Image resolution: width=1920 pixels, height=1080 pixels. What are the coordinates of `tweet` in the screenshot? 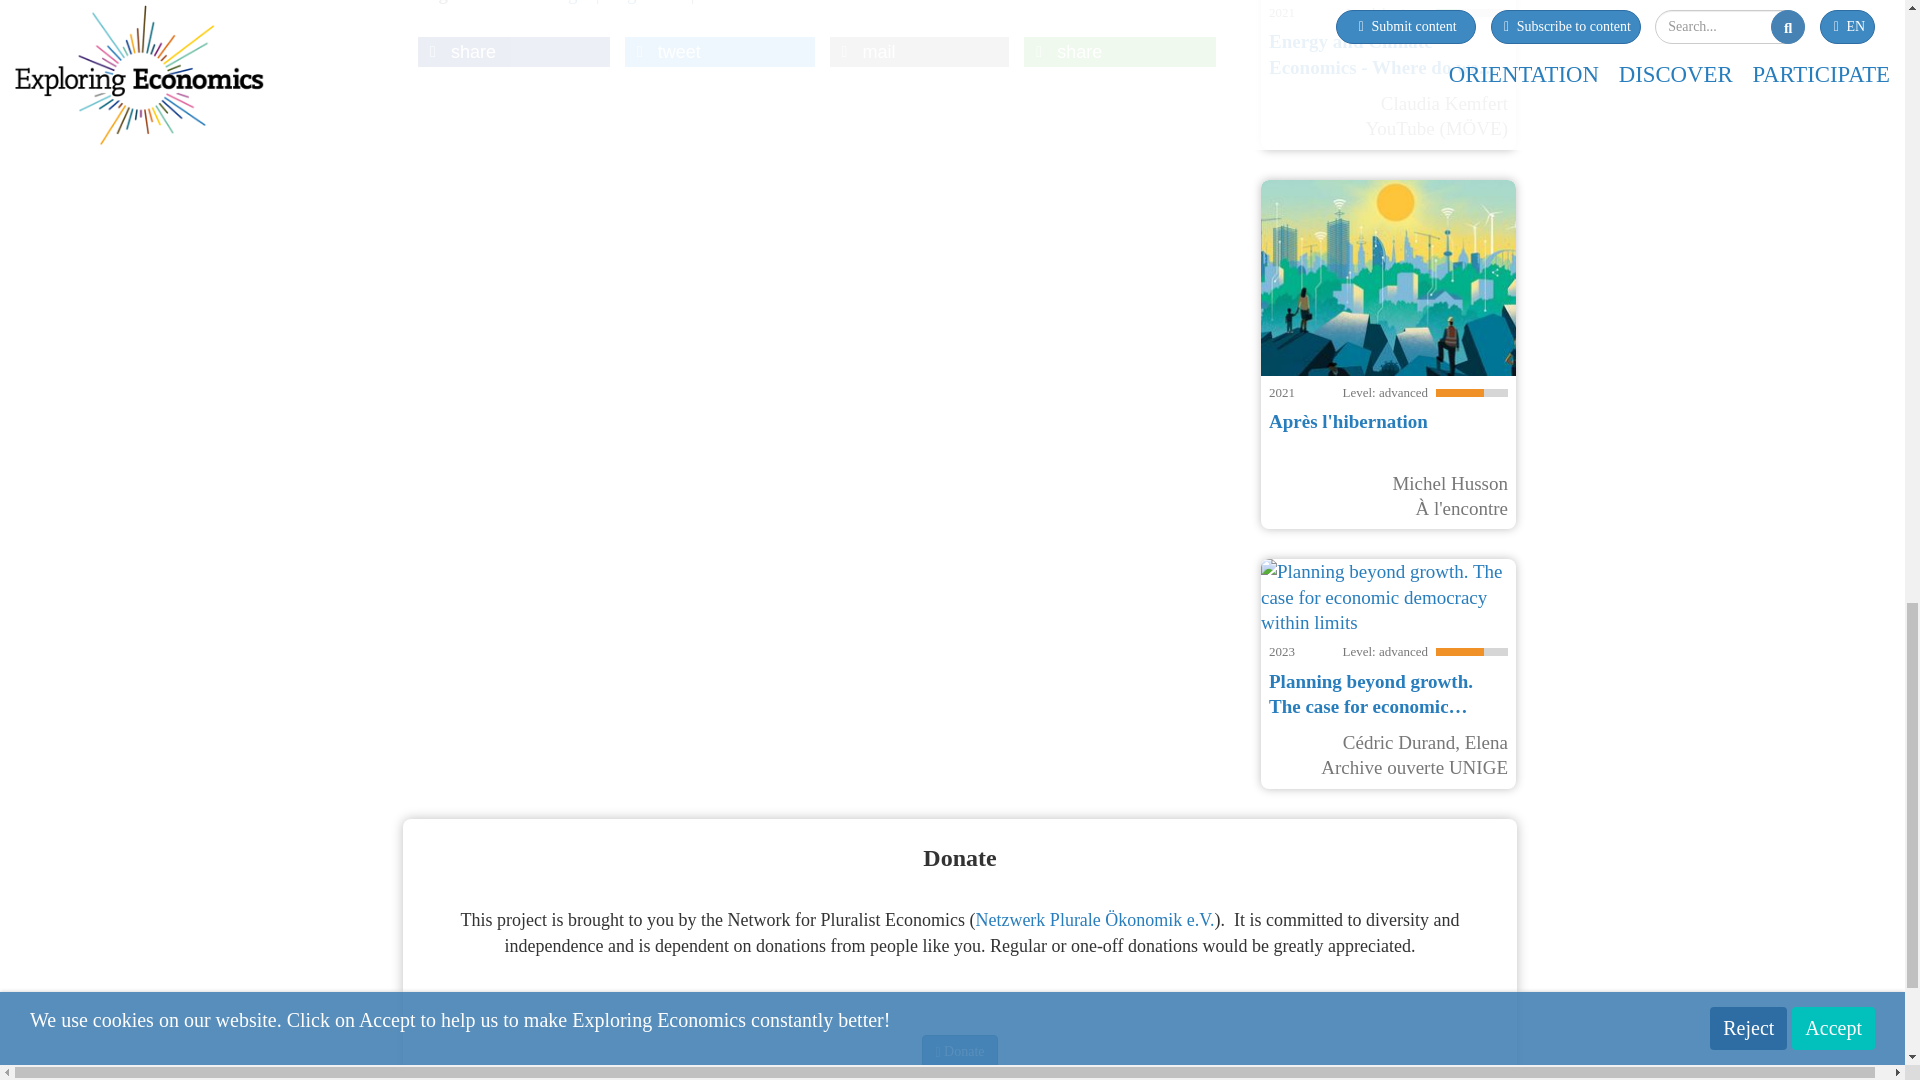 It's located at (720, 51).